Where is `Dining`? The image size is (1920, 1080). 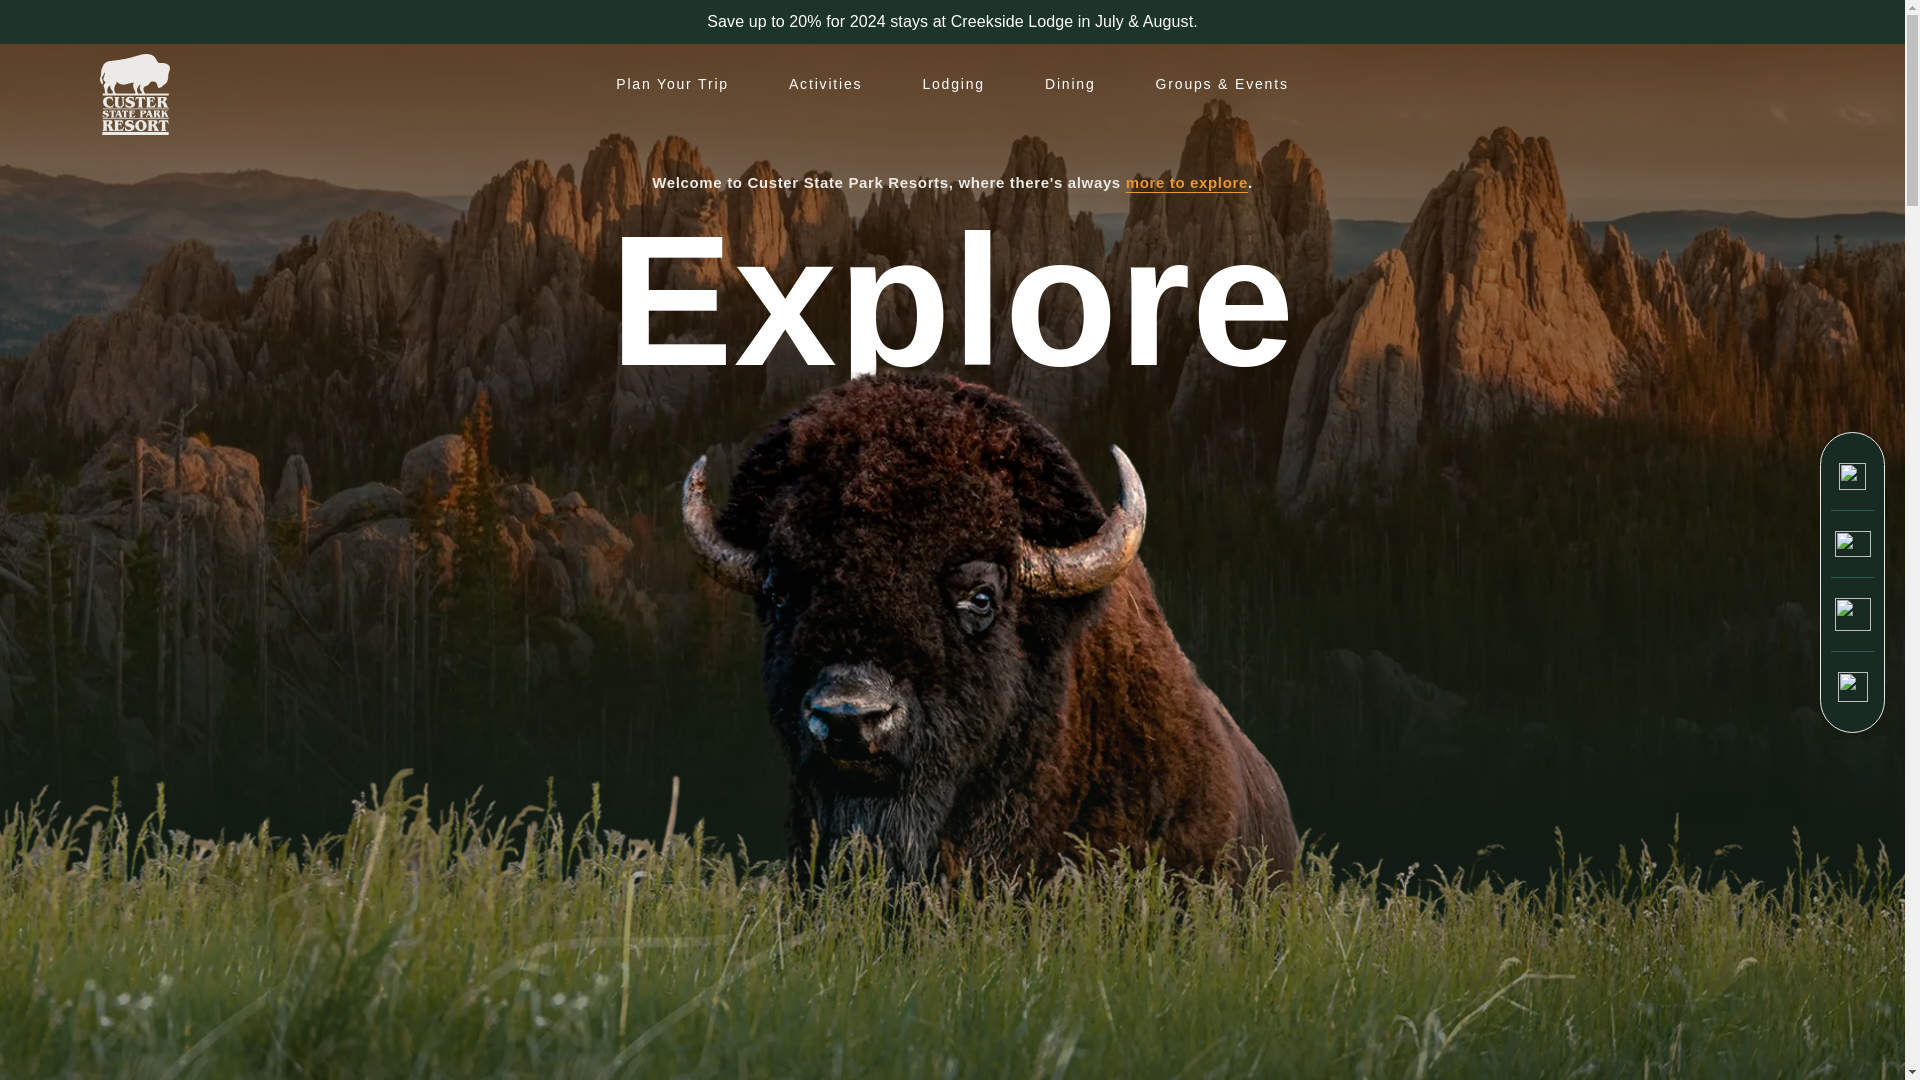
Dining is located at coordinates (1070, 84).